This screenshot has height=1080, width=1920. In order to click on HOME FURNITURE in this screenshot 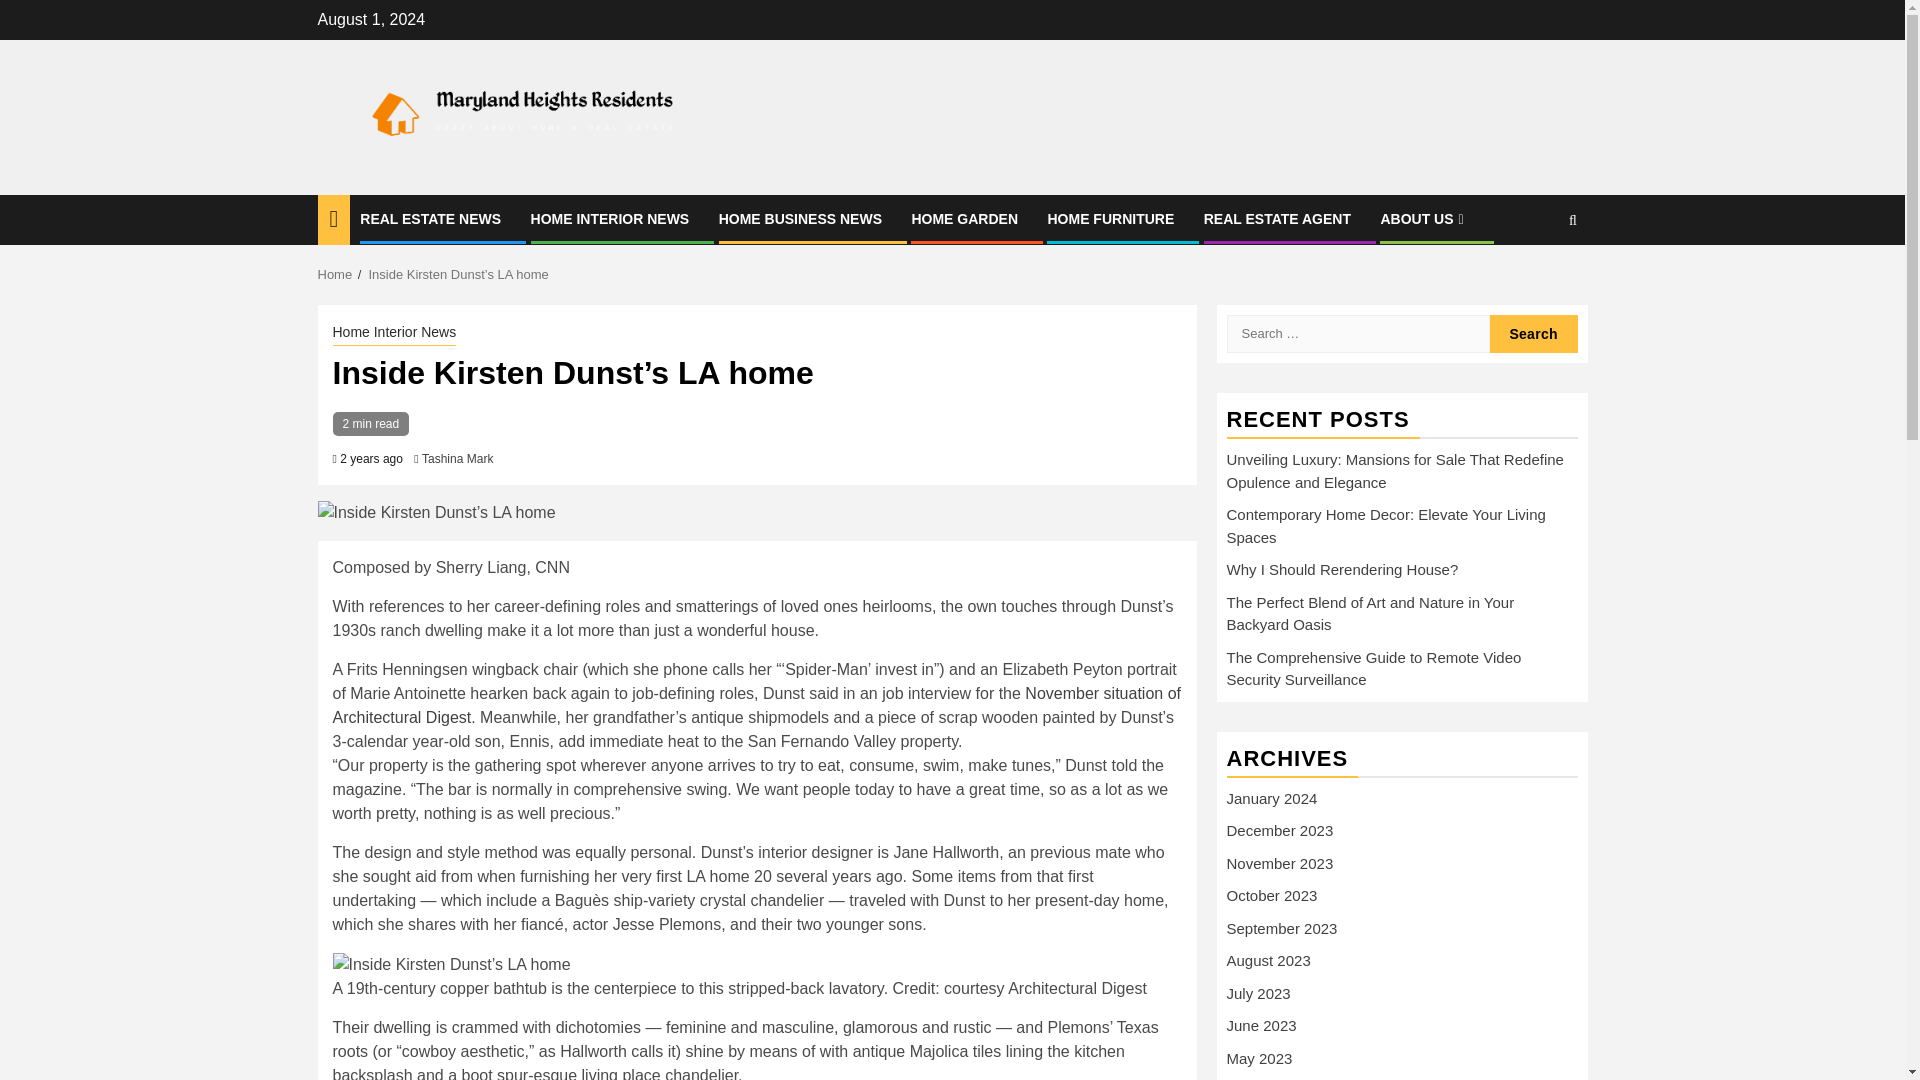, I will do `click(1110, 218)`.